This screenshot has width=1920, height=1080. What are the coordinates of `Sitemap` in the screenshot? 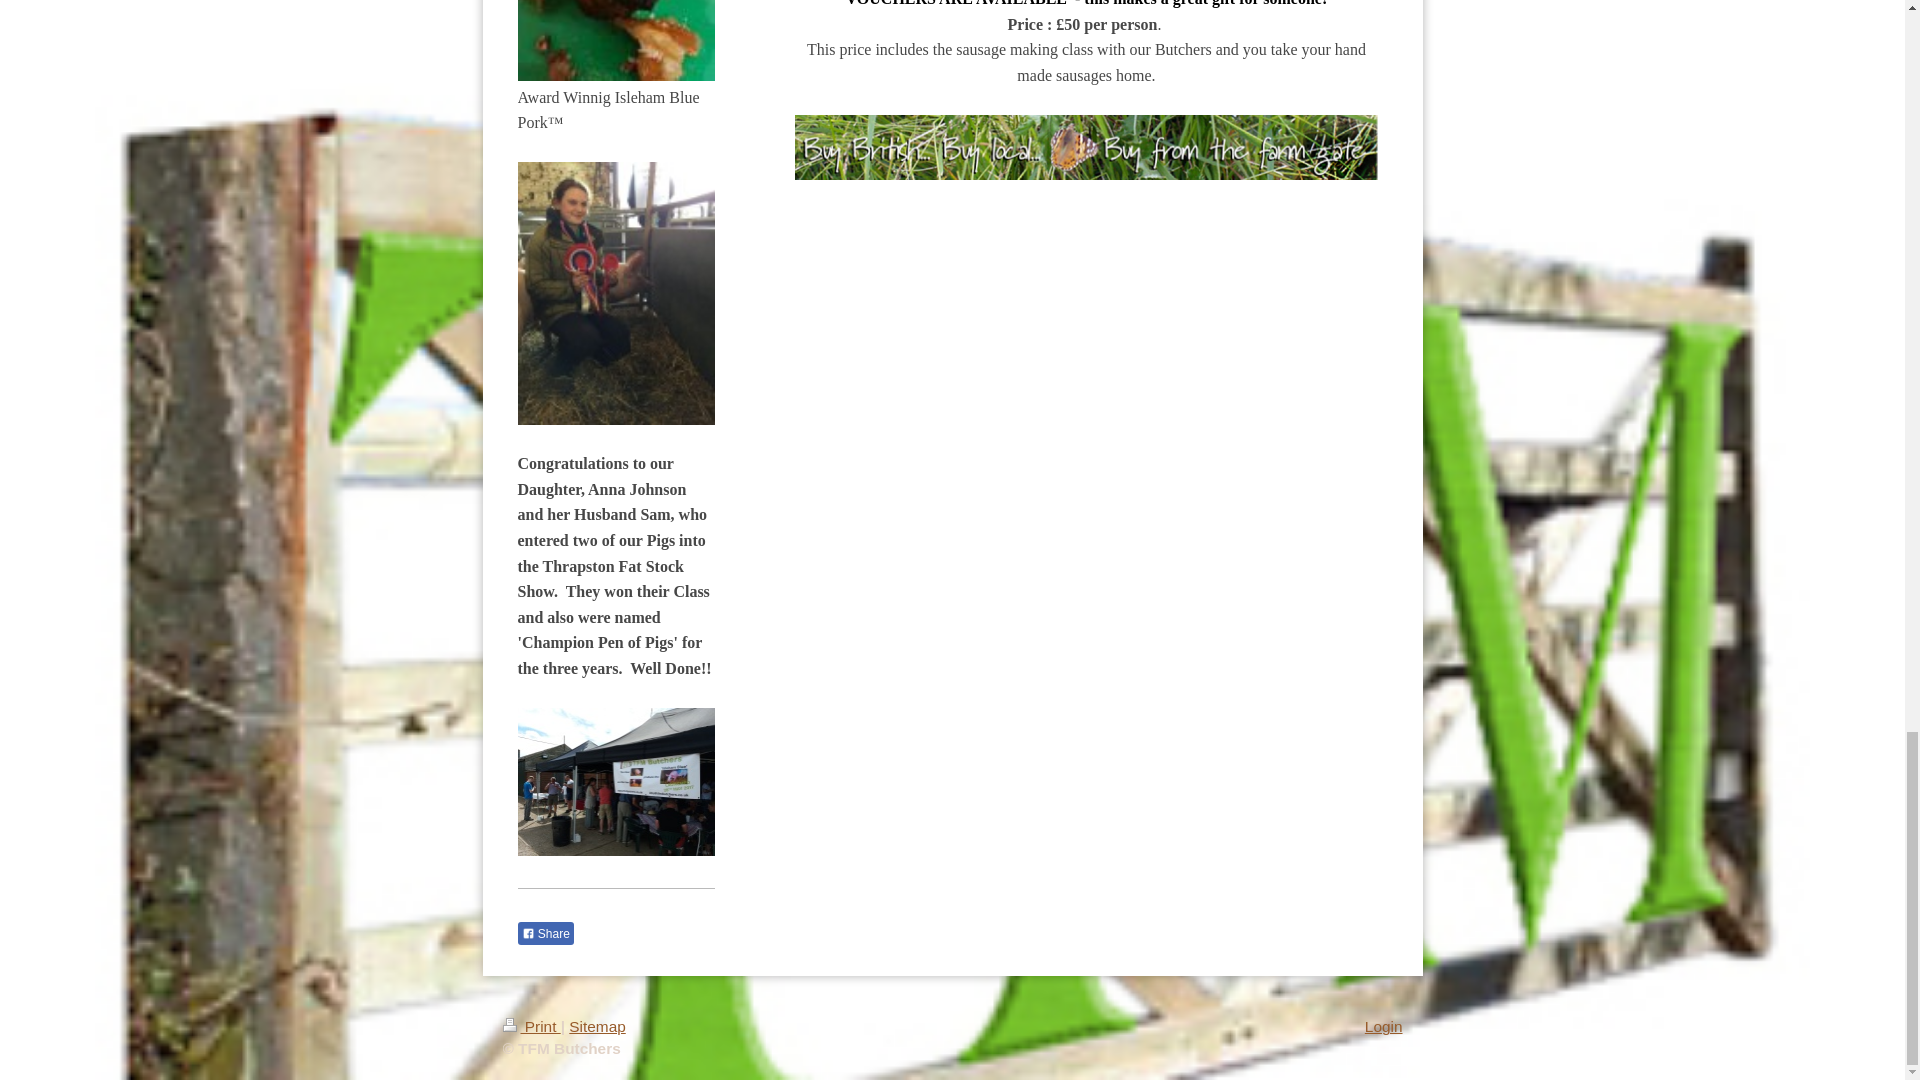 It's located at (596, 1026).